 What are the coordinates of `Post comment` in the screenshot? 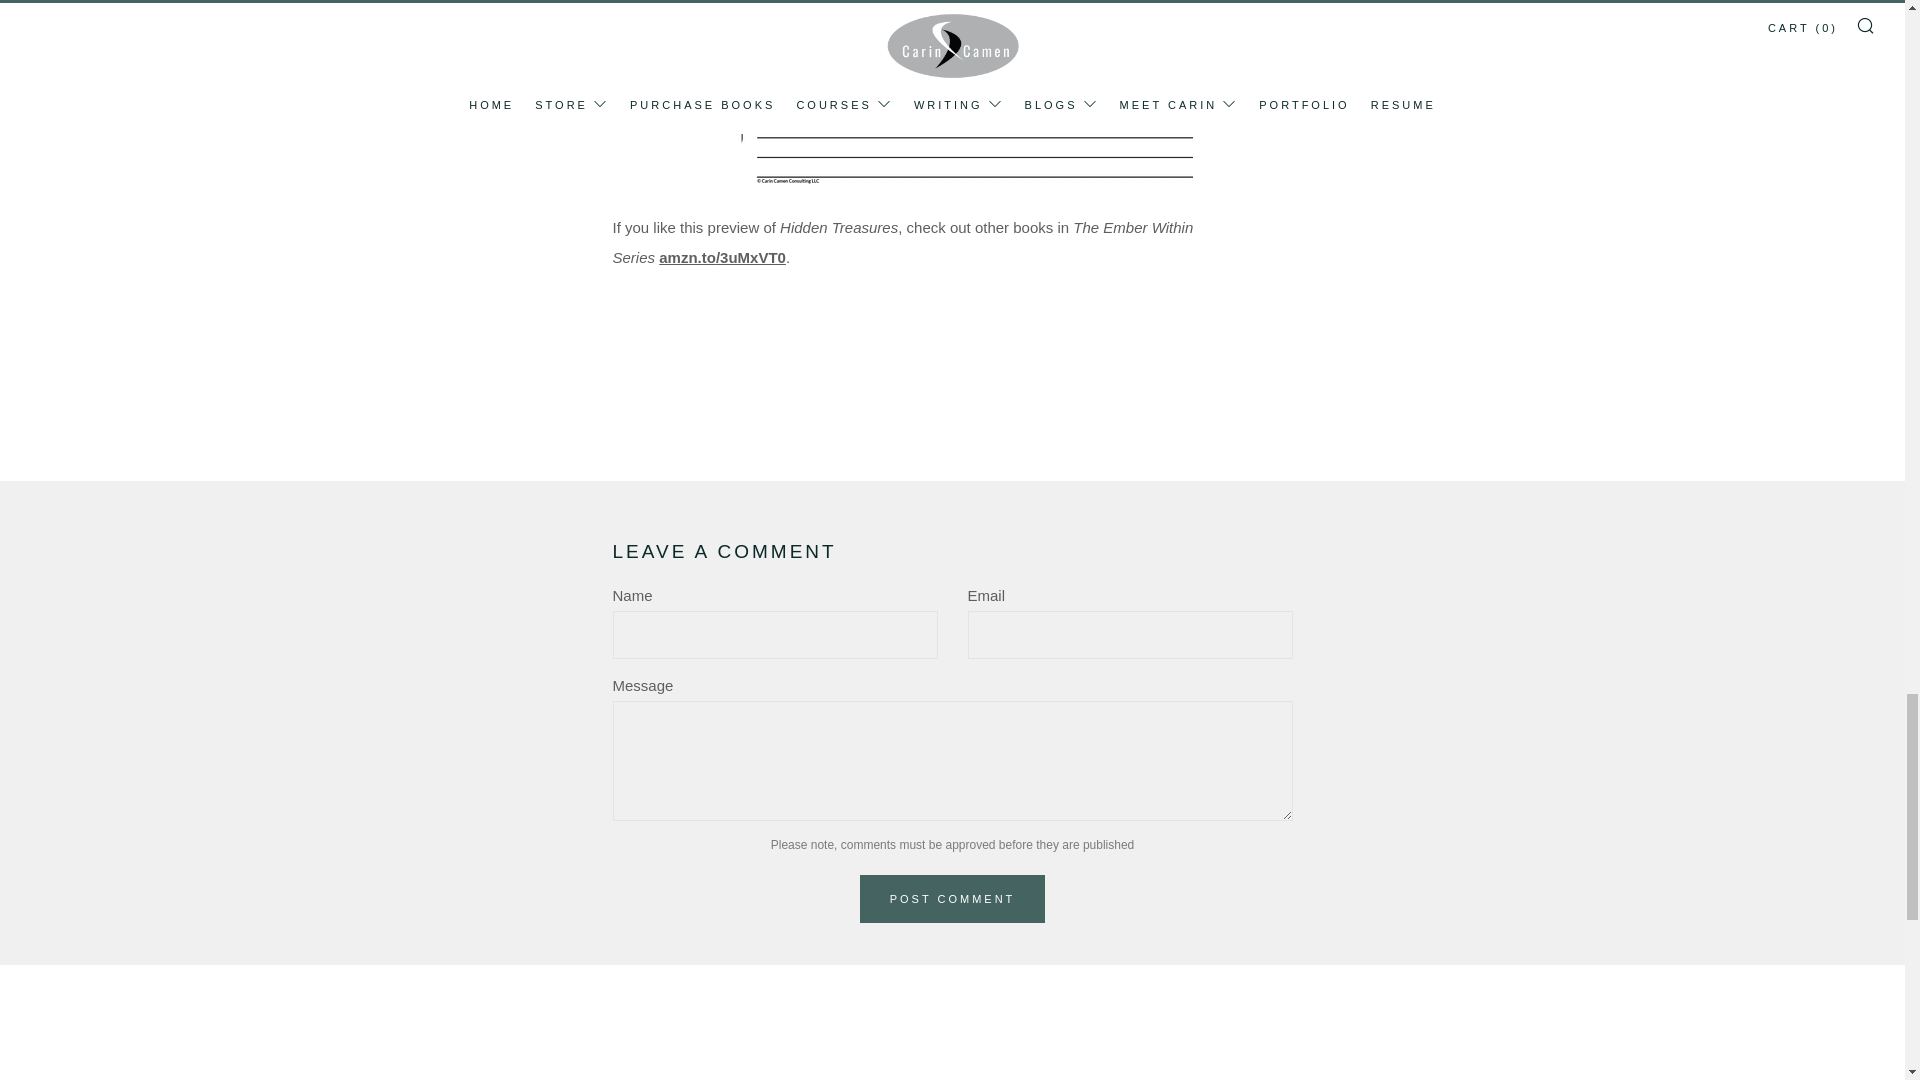 It's located at (953, 898).